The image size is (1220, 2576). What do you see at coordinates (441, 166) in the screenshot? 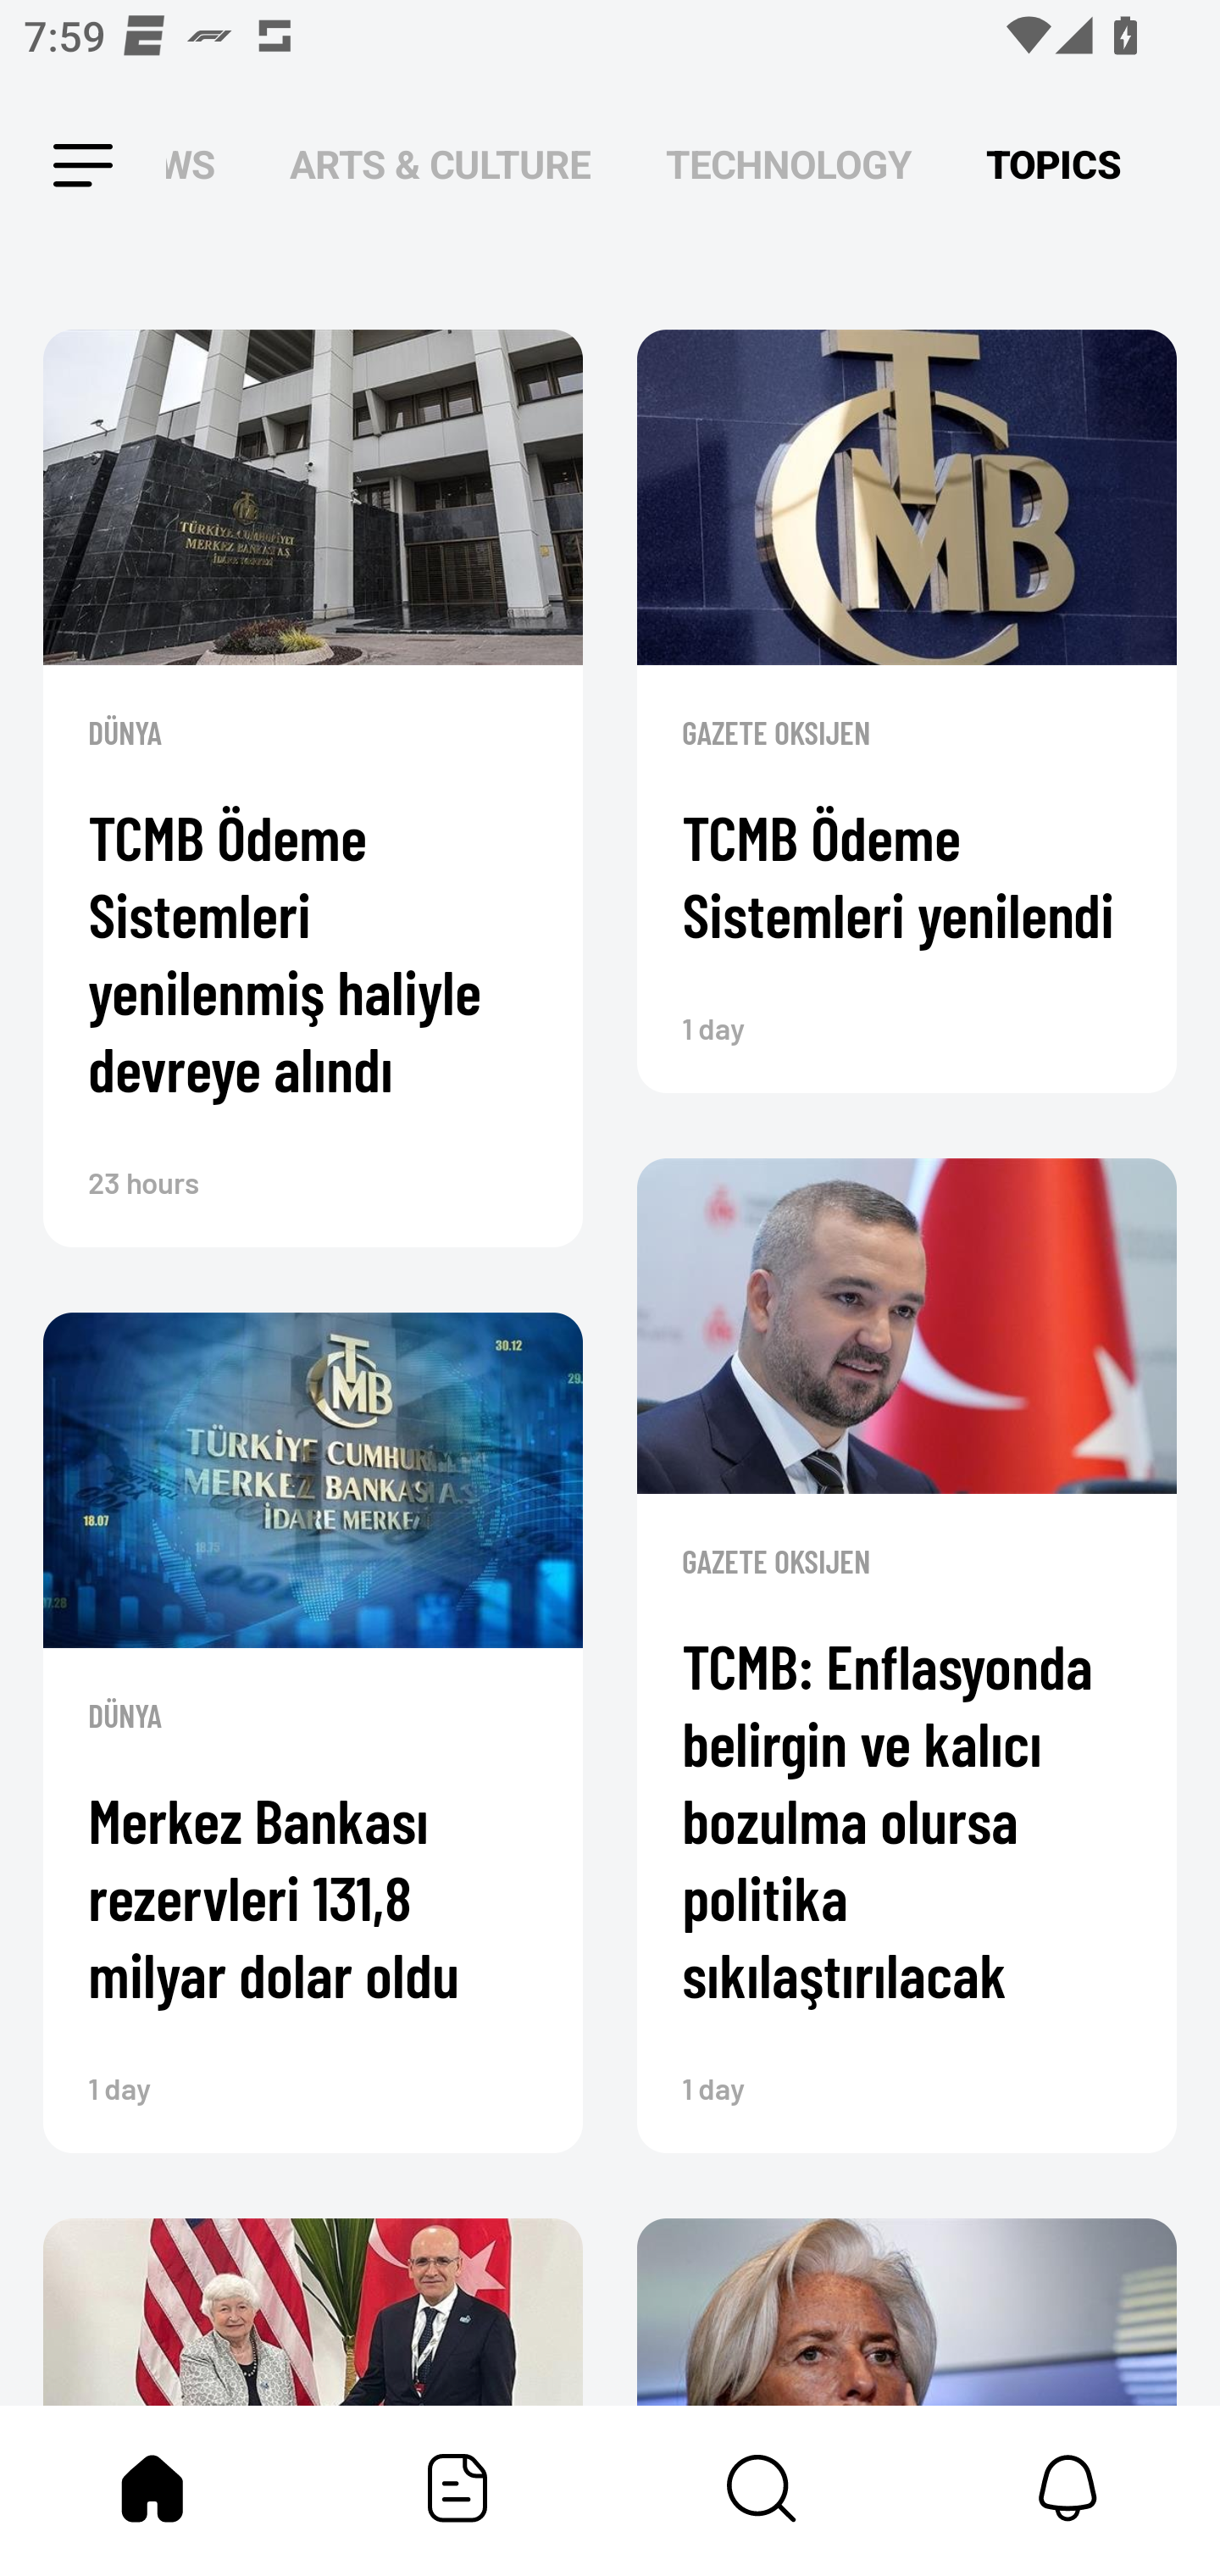
I see `ARTS & CULTURE` at bounding box center [441, 166].